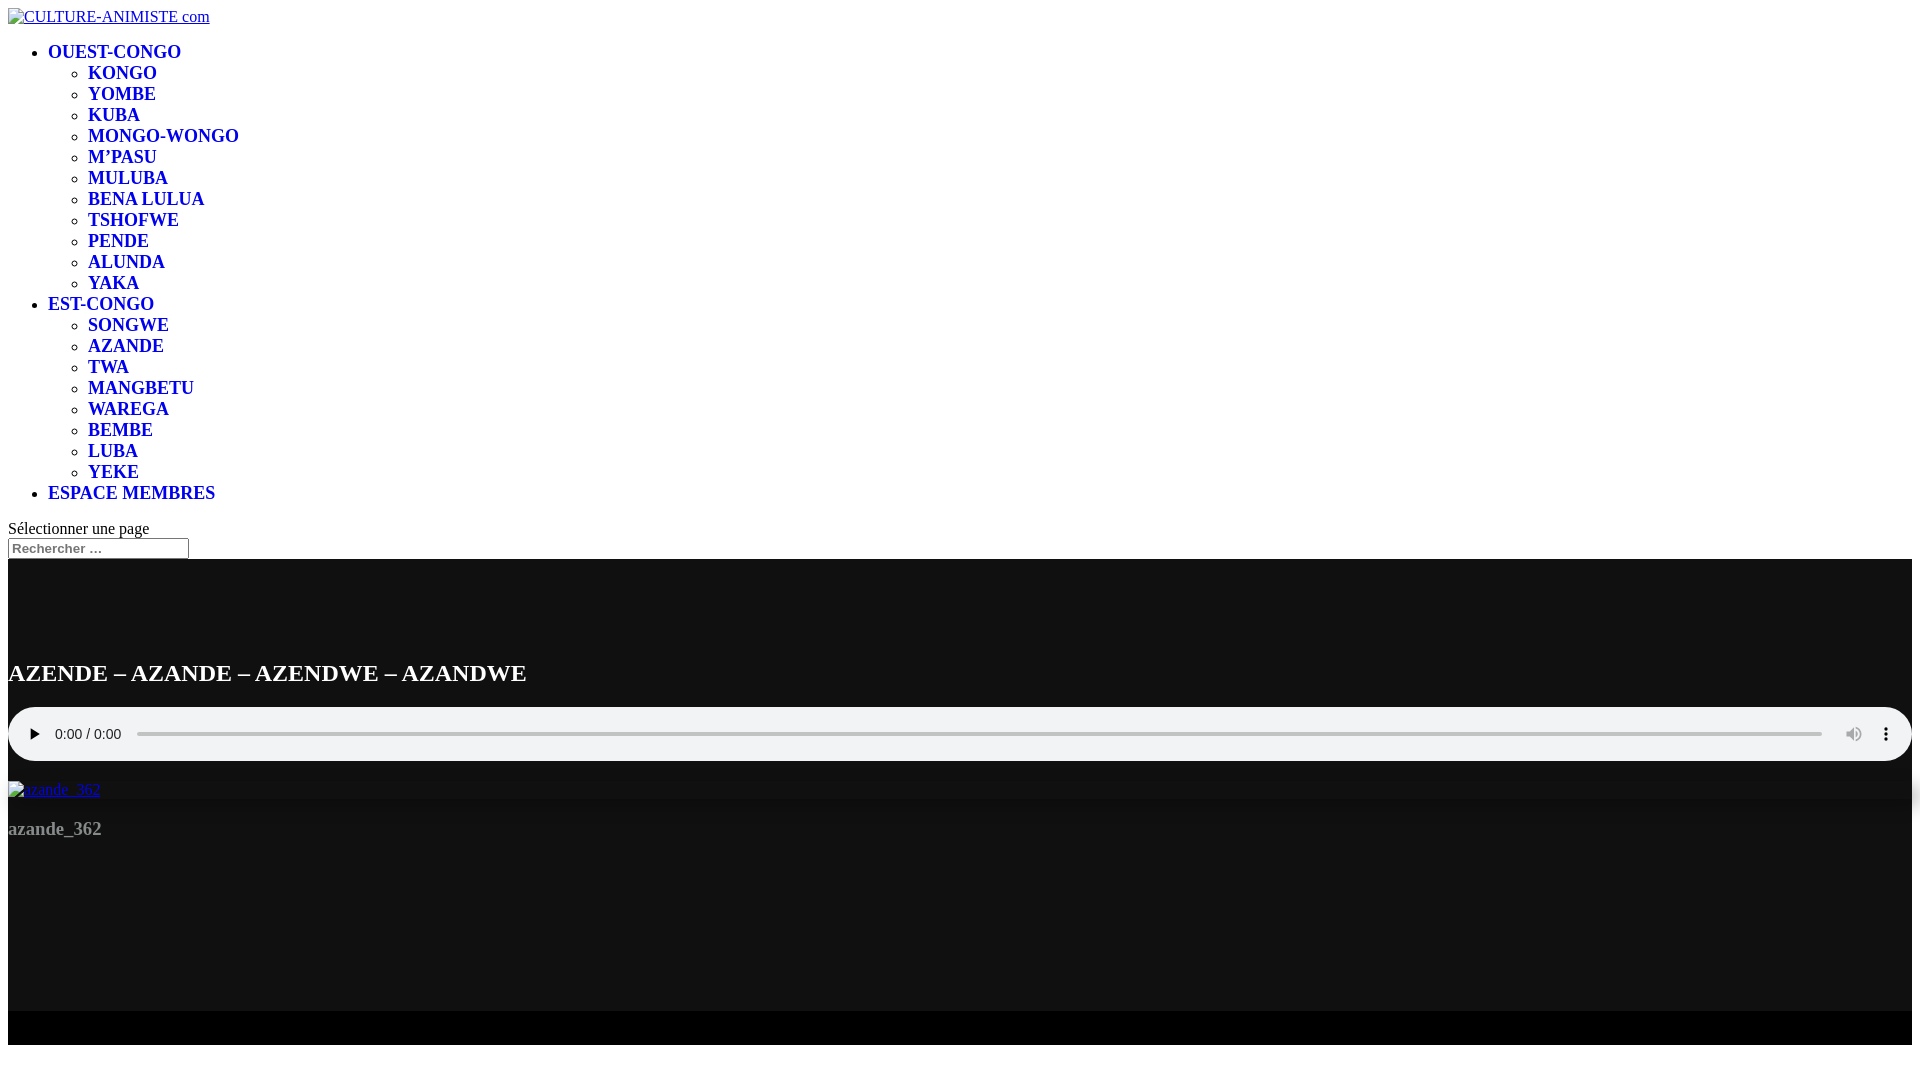  Describe the element at coordinates (126, 262) in the screenshot. I see `ALUNDA` at that location.